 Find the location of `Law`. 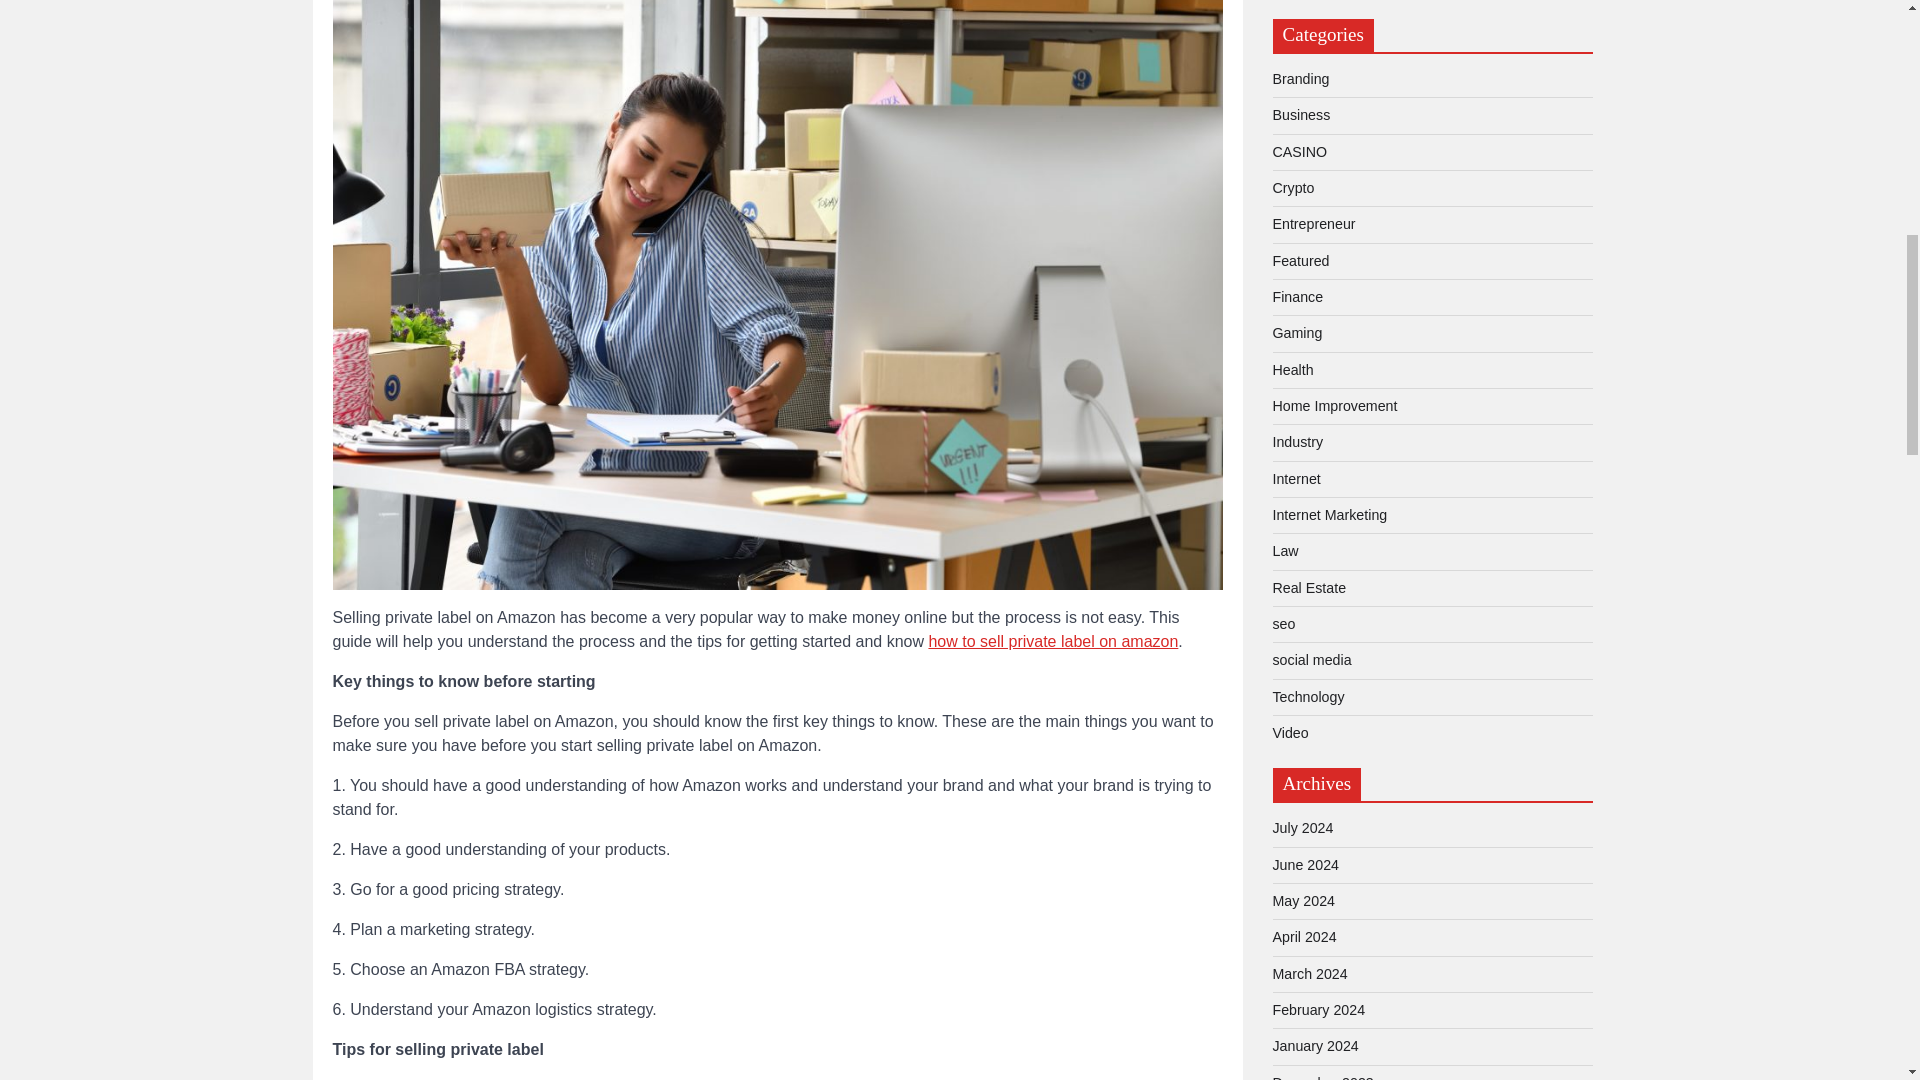

Law is located at coordinates (1284, 551).